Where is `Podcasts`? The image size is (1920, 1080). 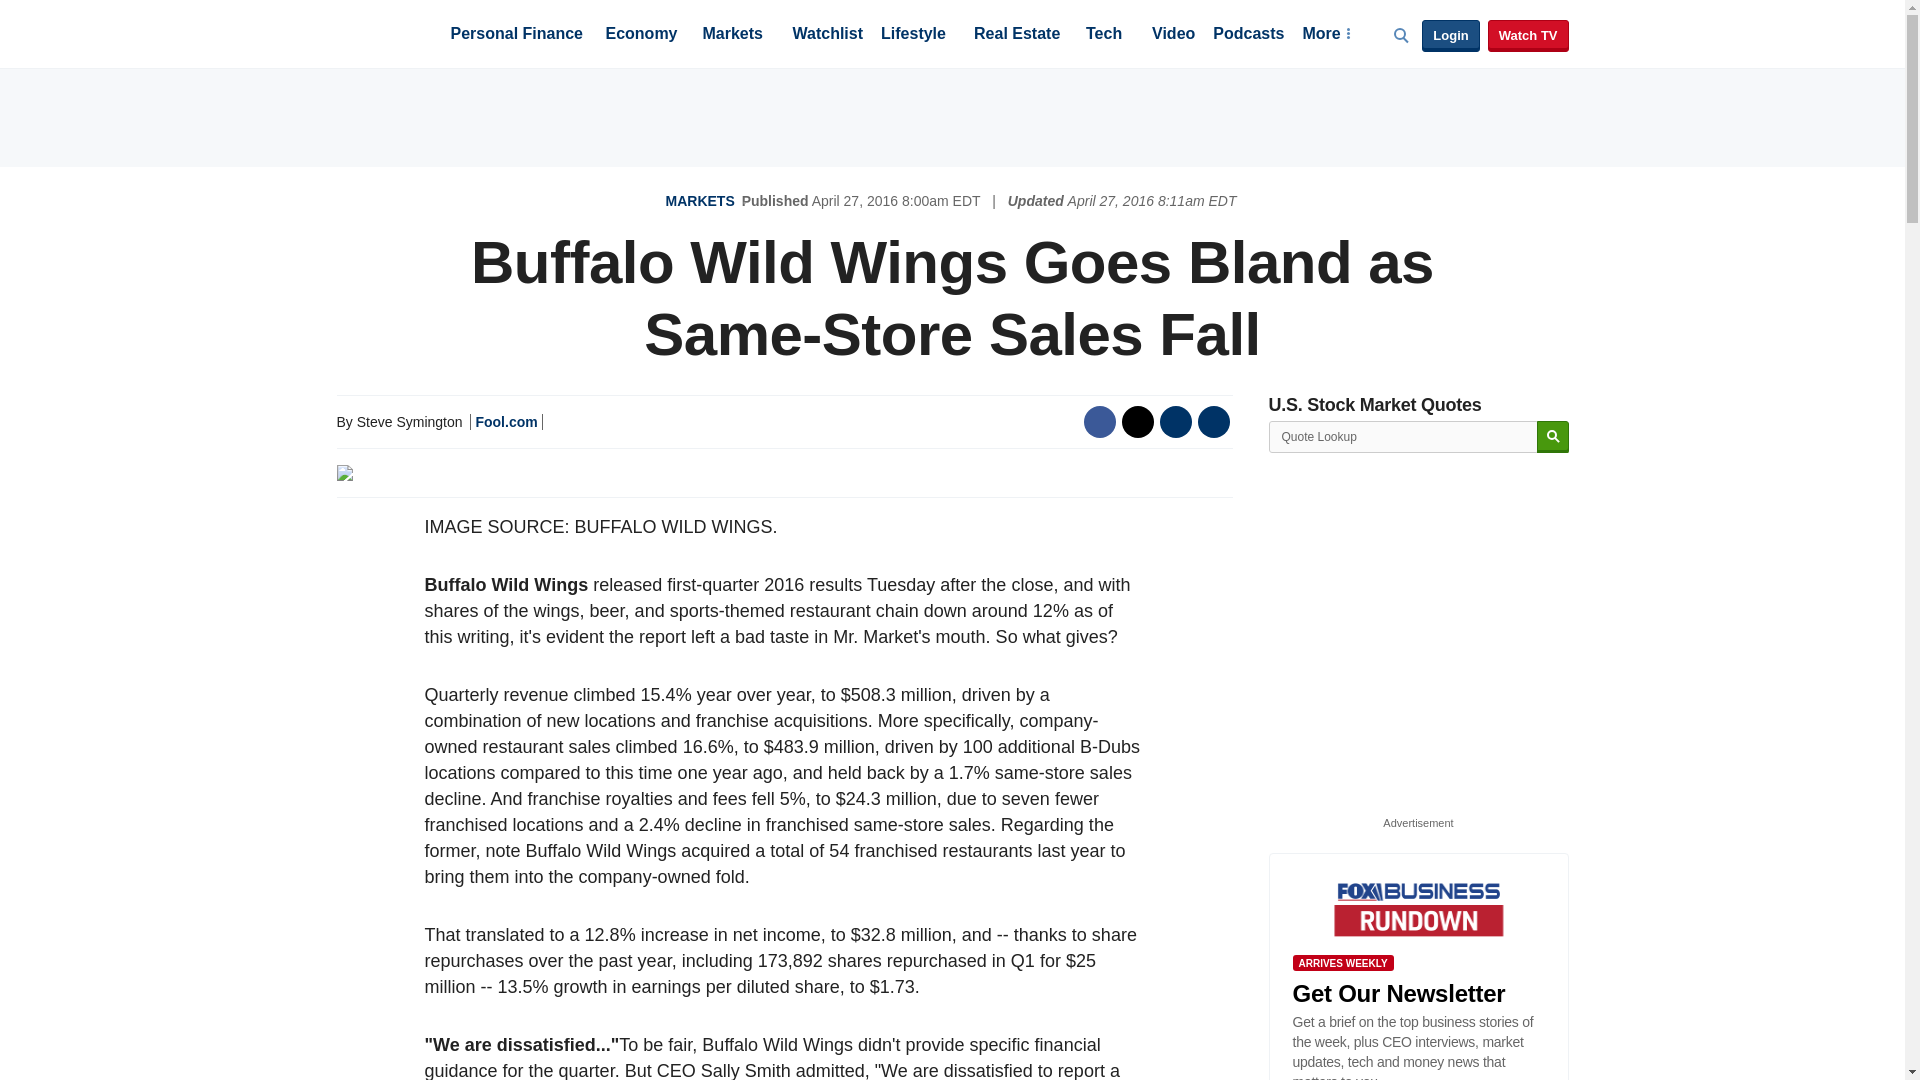 Podcasts is located at coordinates (1248, 35).